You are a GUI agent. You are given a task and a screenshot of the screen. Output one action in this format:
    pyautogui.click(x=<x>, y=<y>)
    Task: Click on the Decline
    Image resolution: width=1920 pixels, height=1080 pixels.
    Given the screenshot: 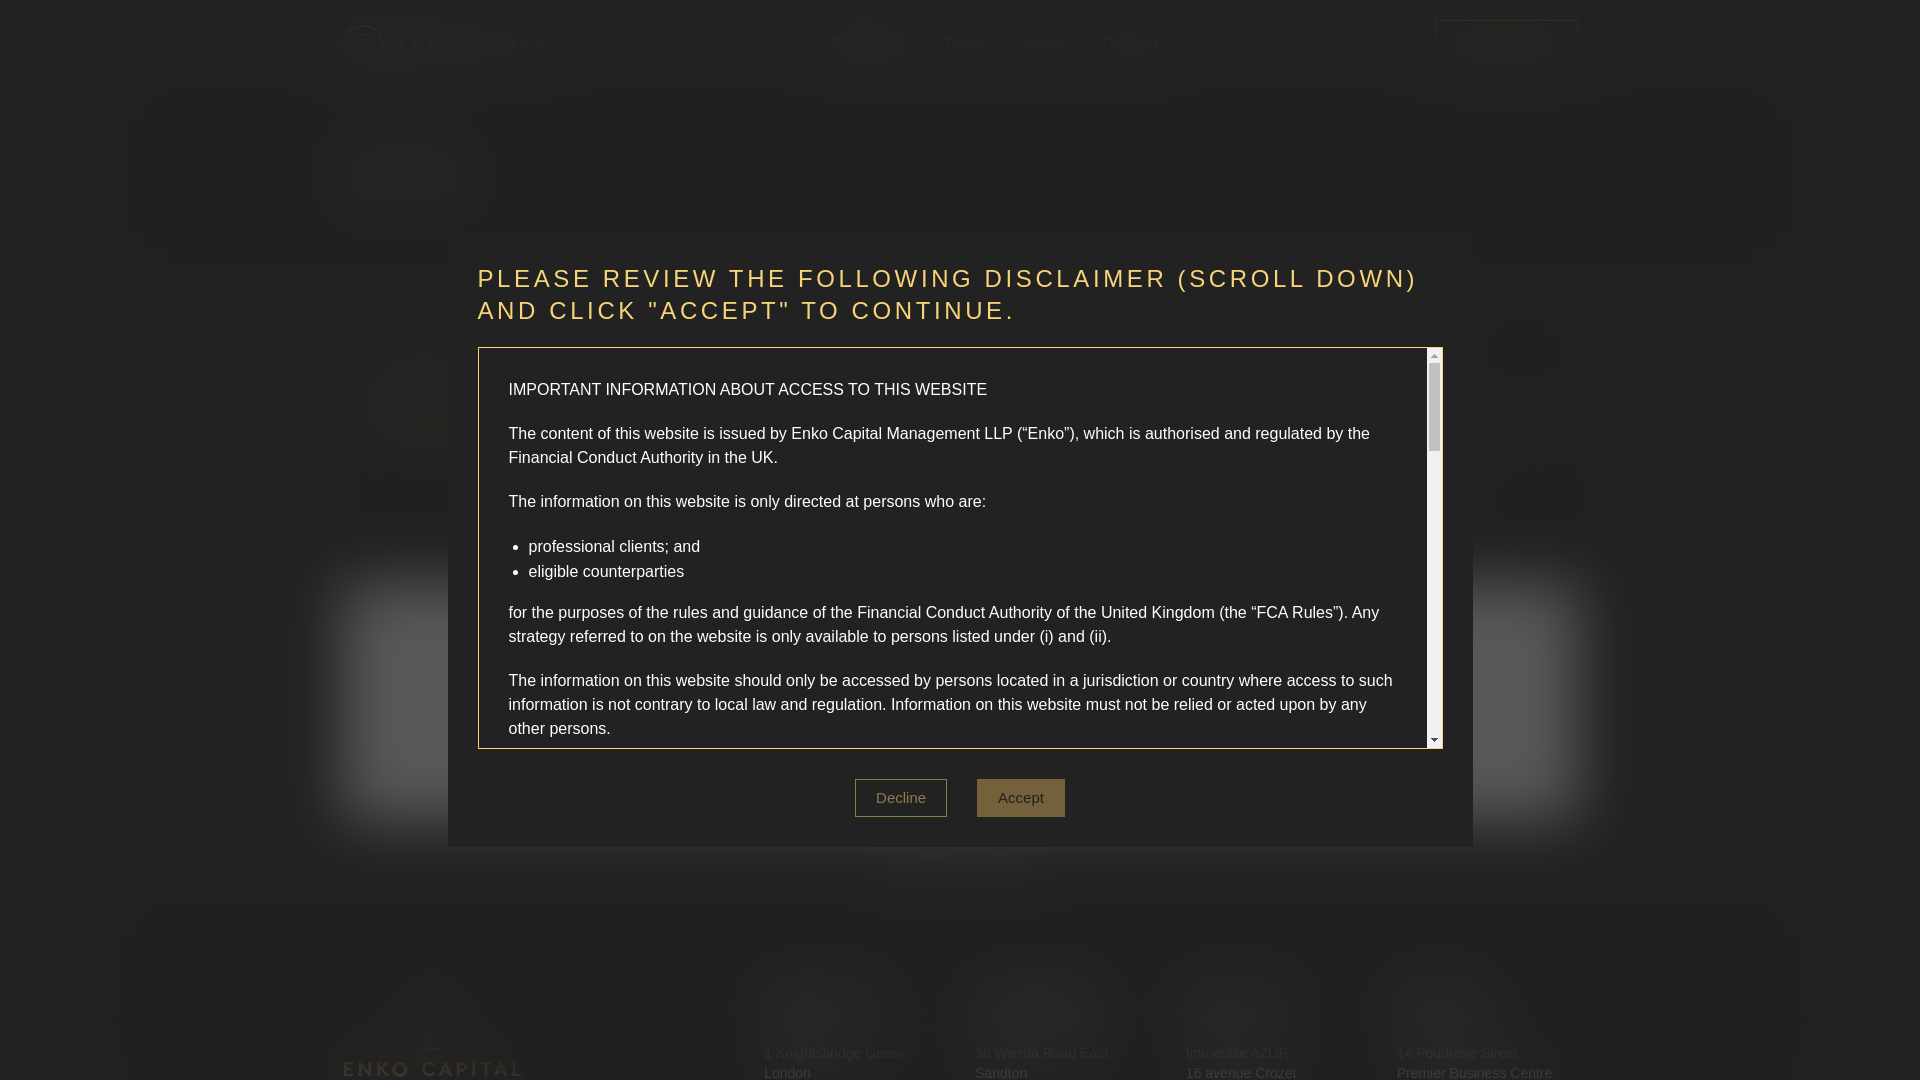 What is the action you would take?
    pyautogui.click(x=900, y=798)
    